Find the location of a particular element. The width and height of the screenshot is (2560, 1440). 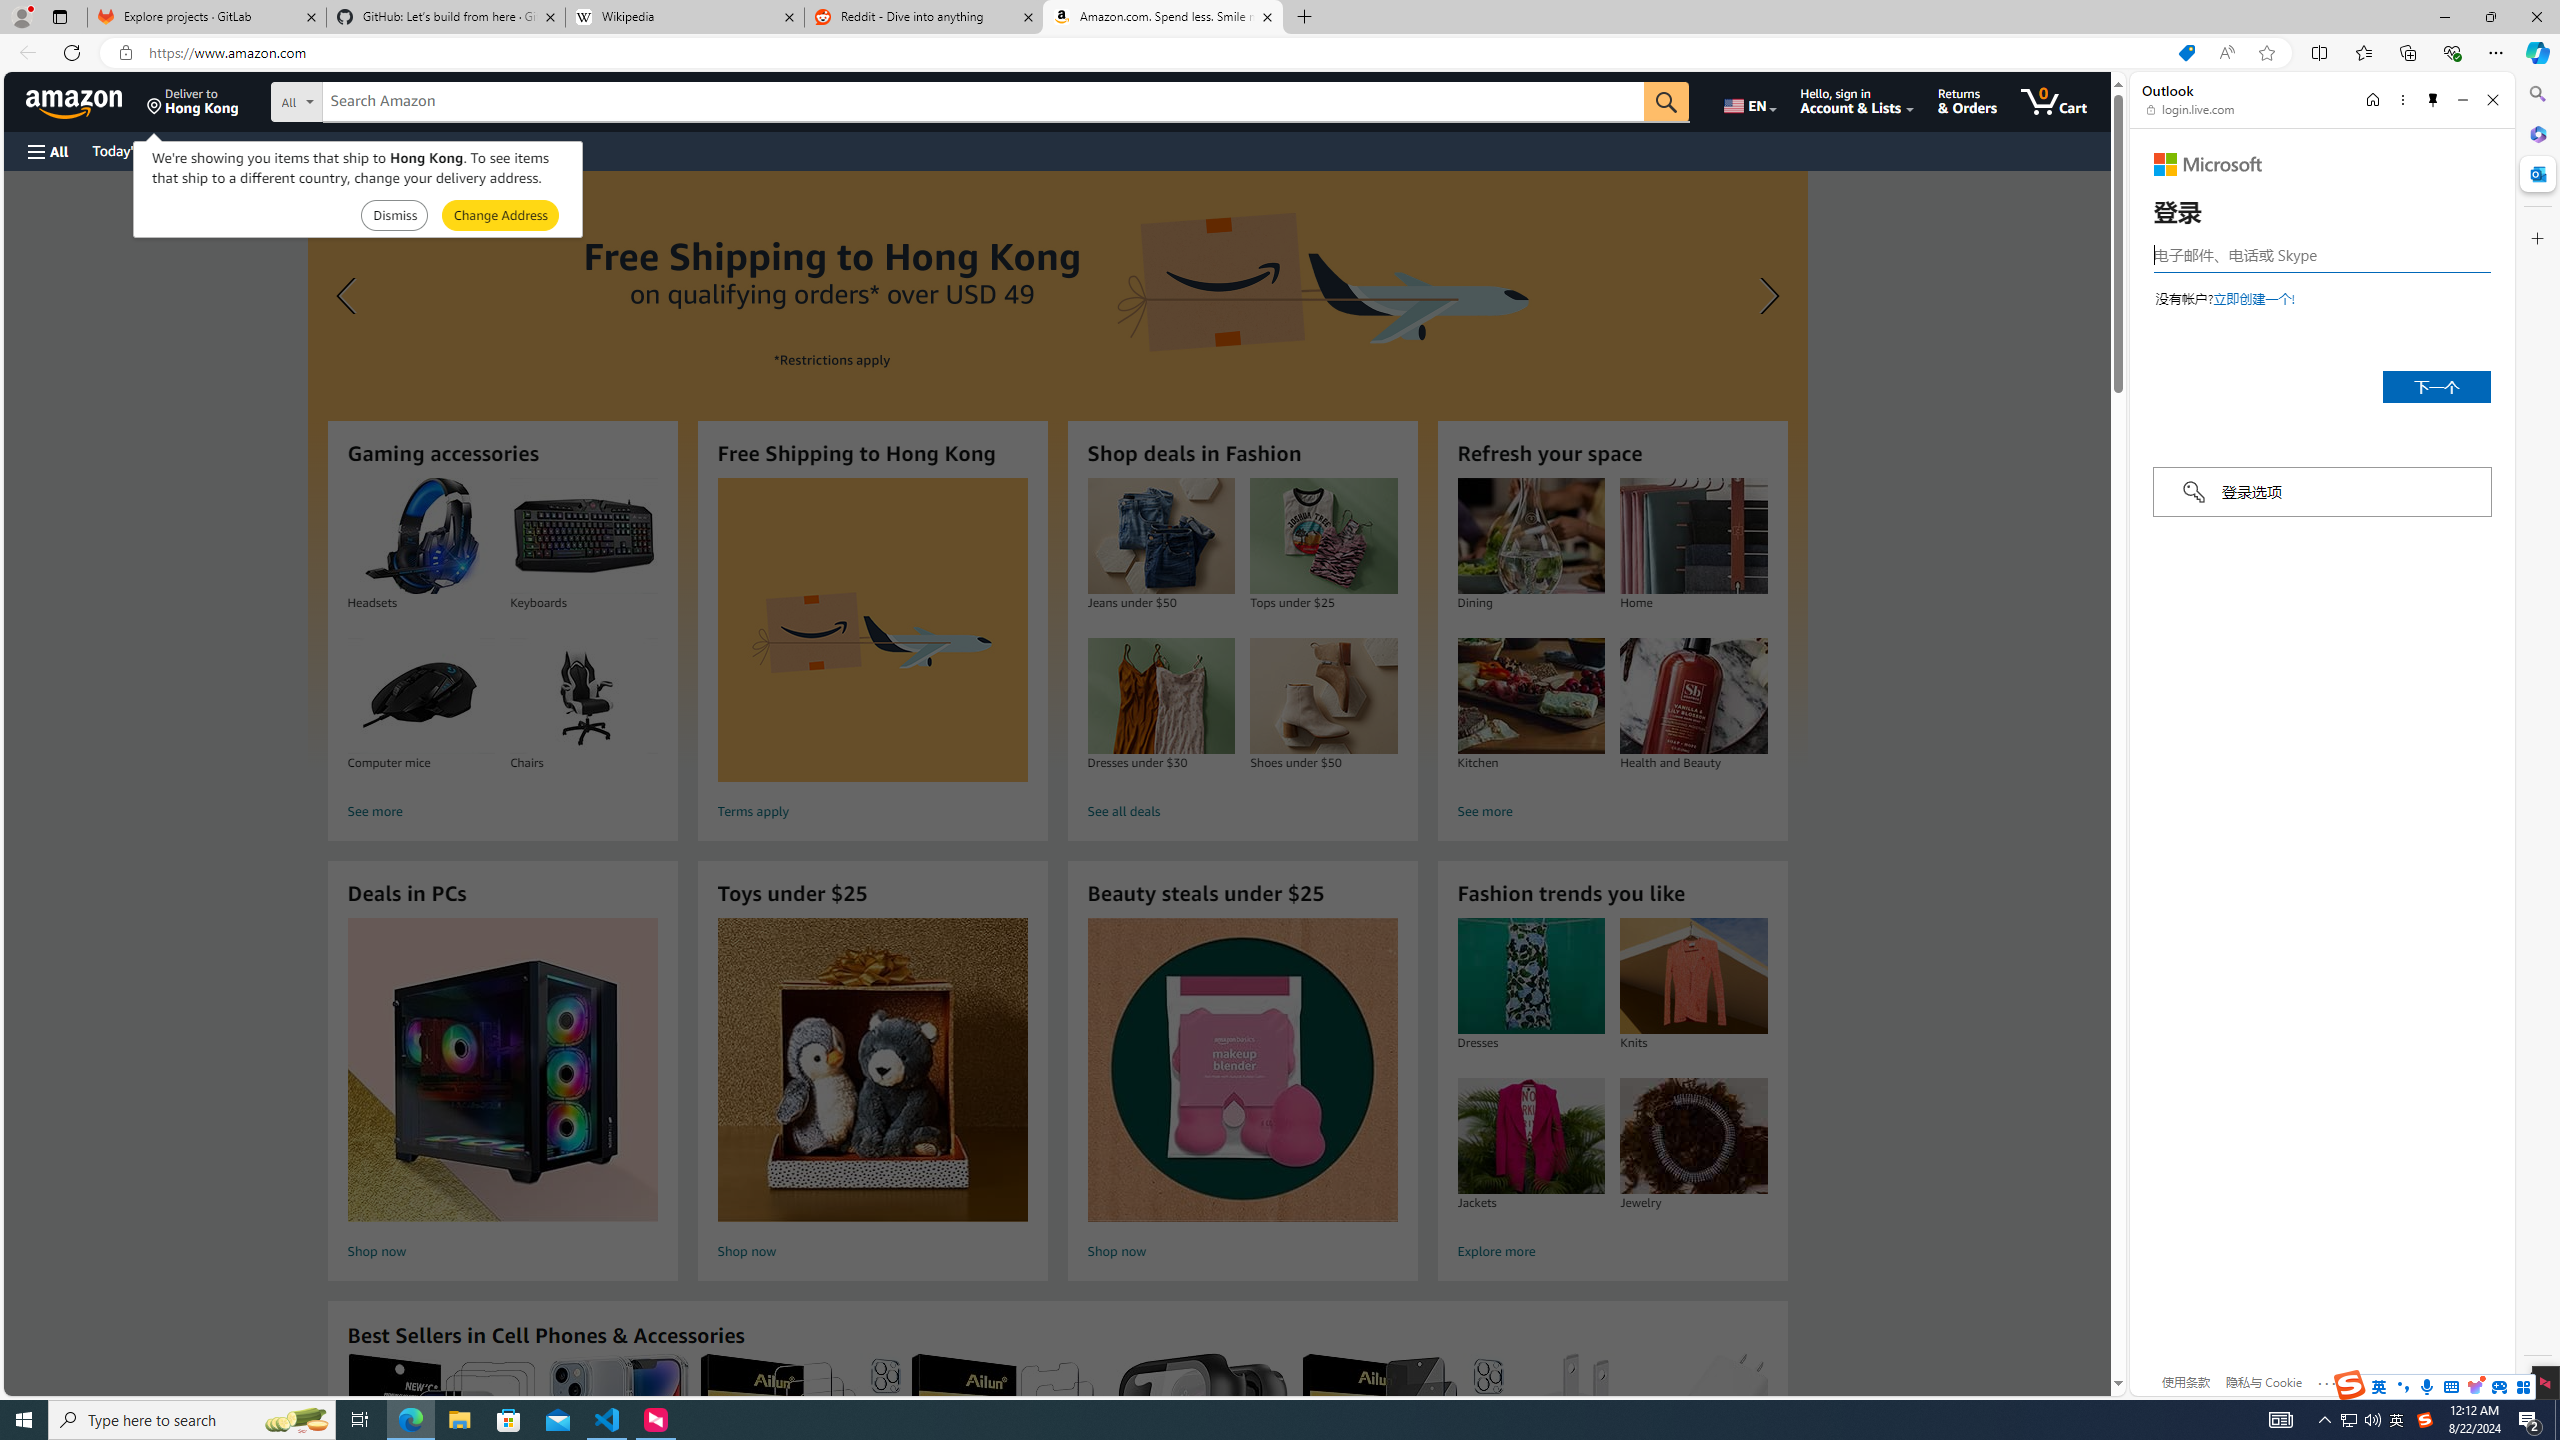

Dresses is located at coordinates (1530, 976).